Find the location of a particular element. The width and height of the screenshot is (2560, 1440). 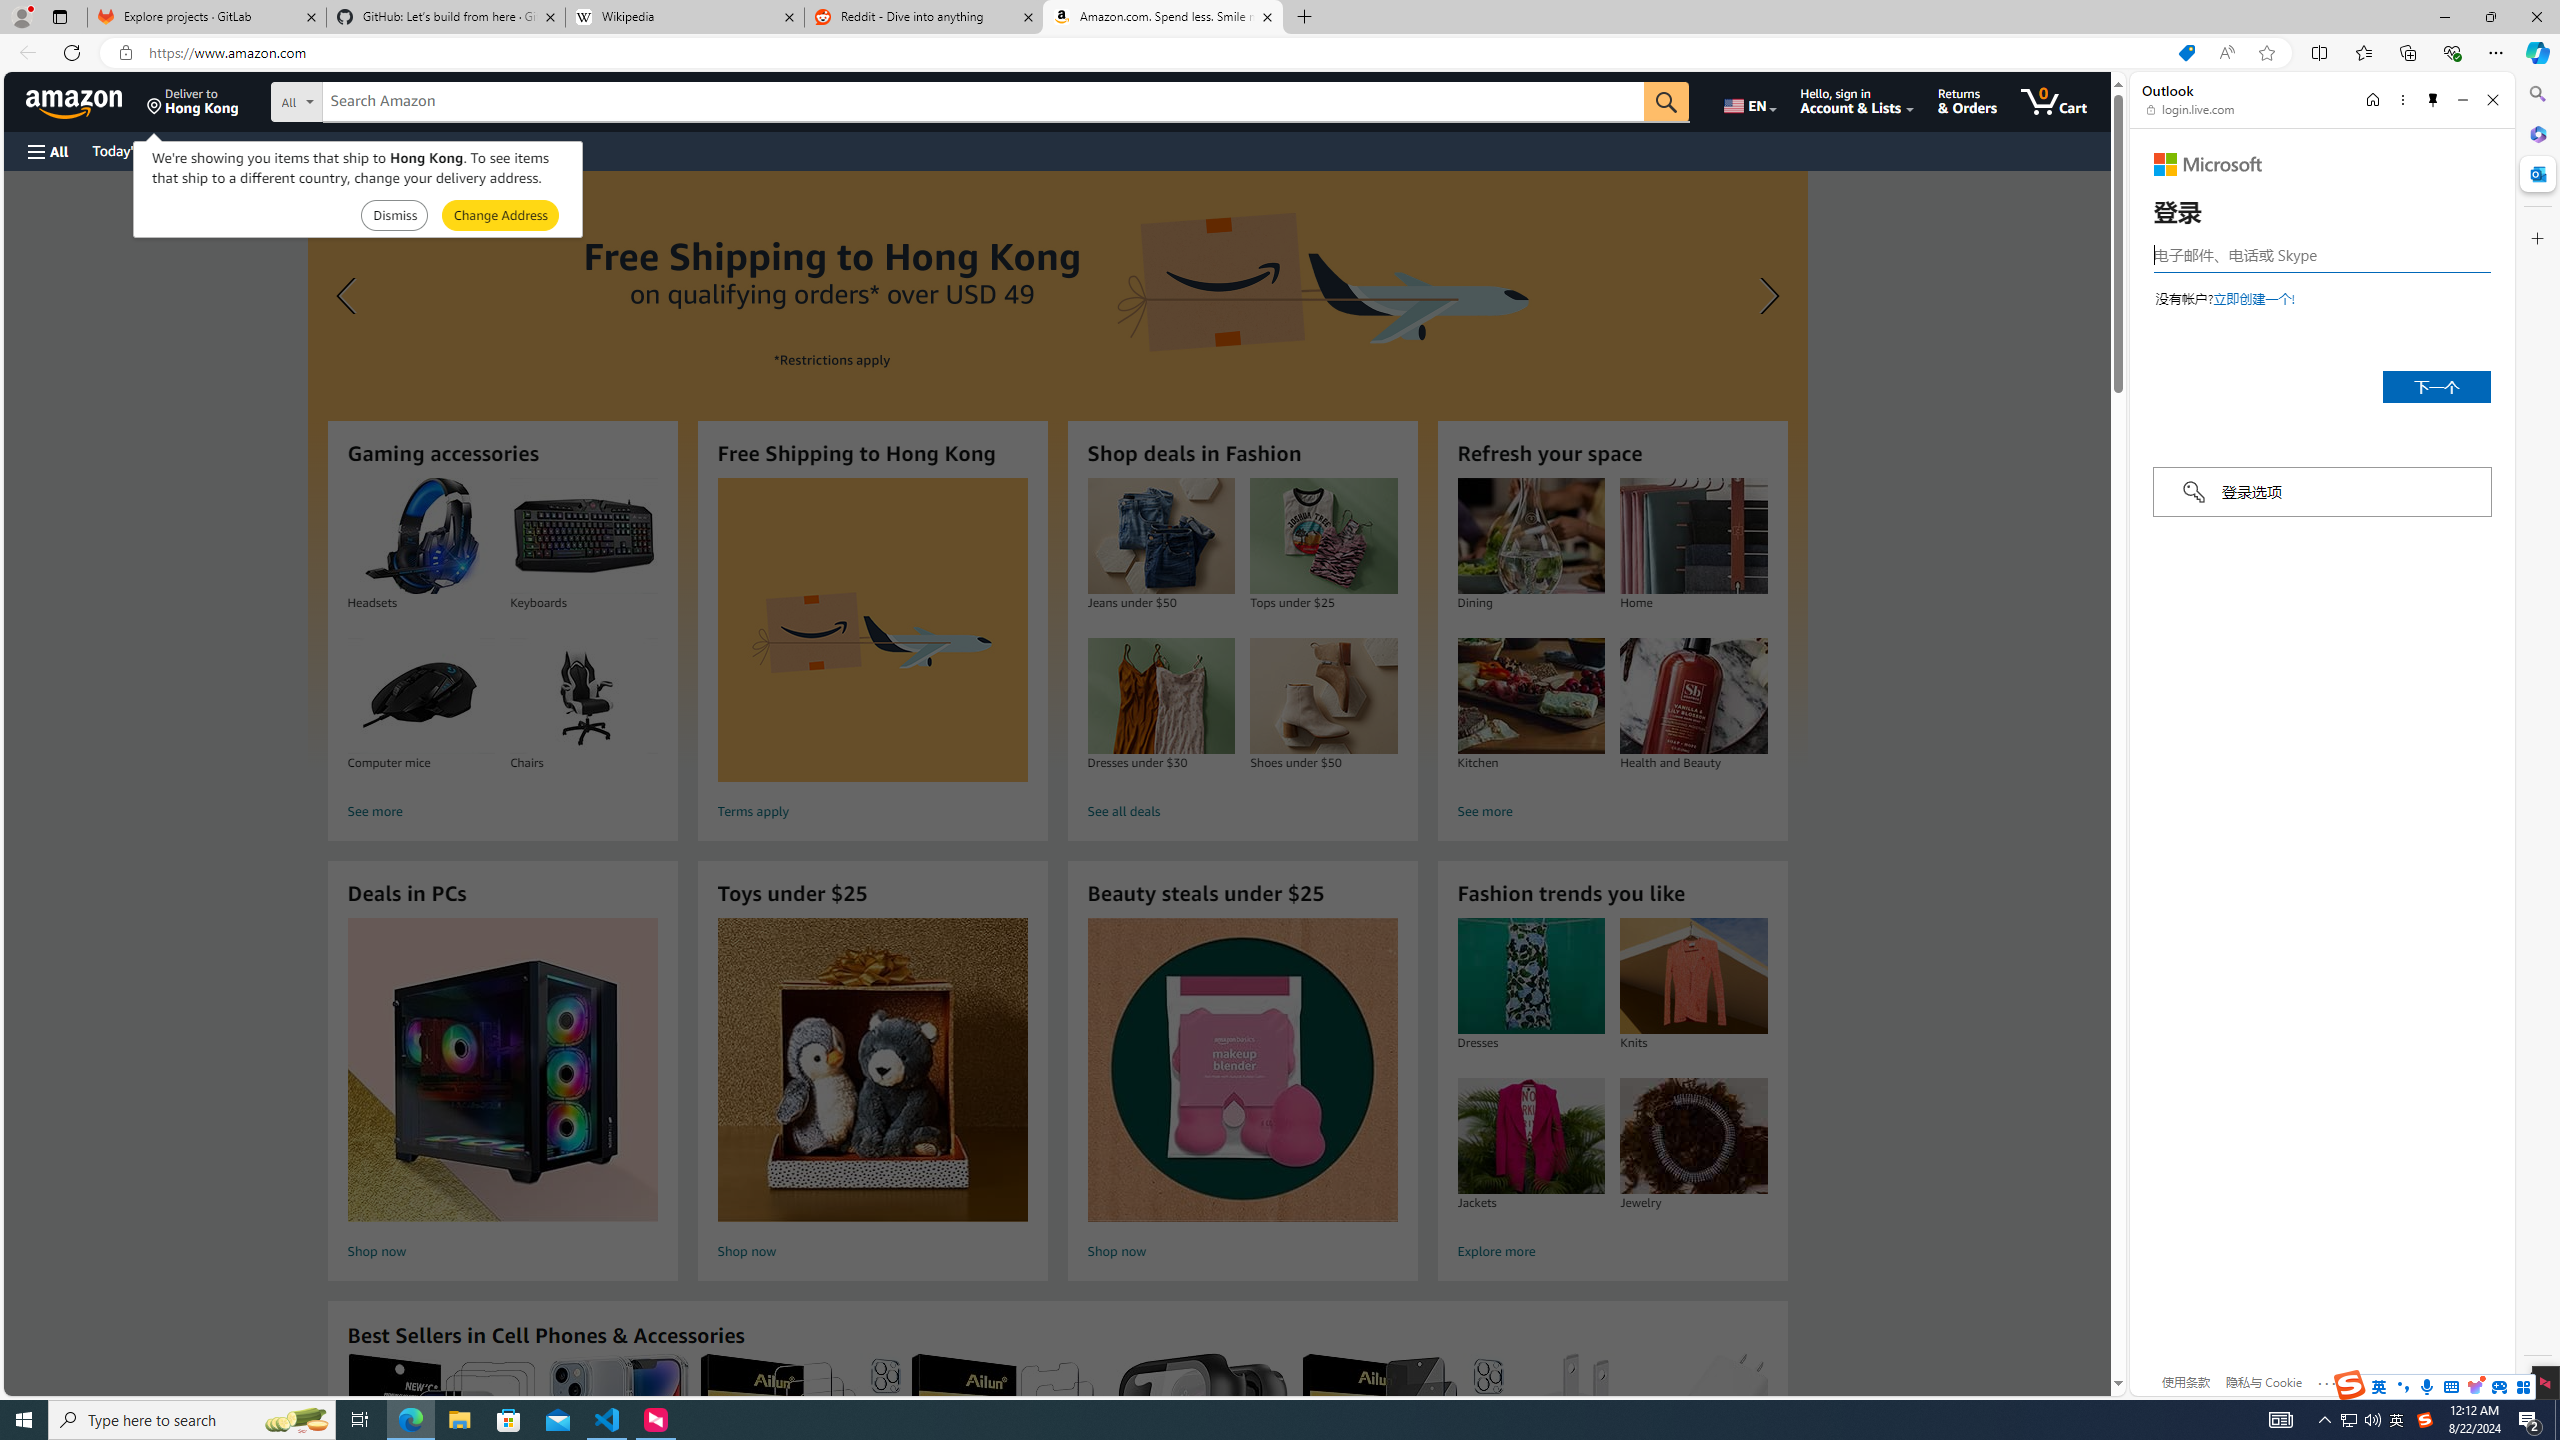

Dresses is located at coordinates (1530, 976).